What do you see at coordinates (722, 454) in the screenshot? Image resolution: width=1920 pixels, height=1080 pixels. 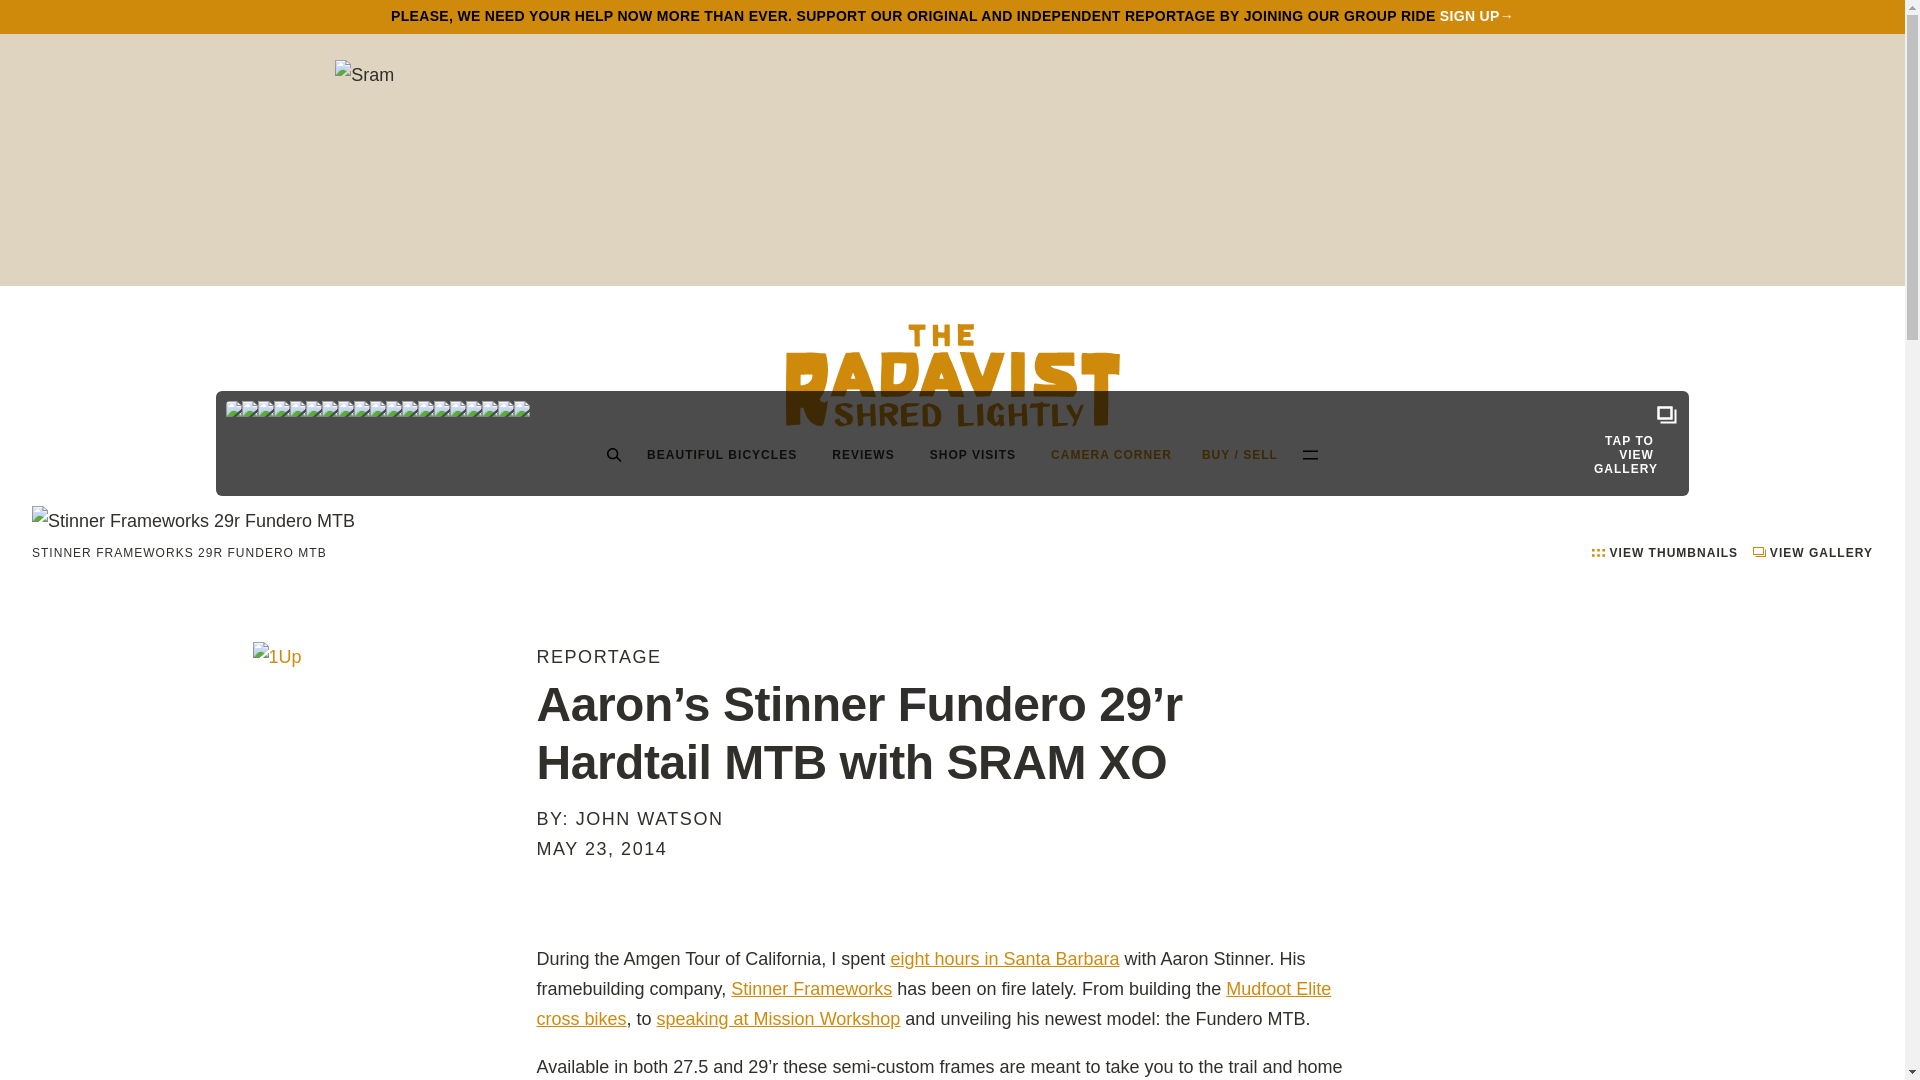 I see `BEAUTIFUL BICYCLES` at bounding box center [722, 454].